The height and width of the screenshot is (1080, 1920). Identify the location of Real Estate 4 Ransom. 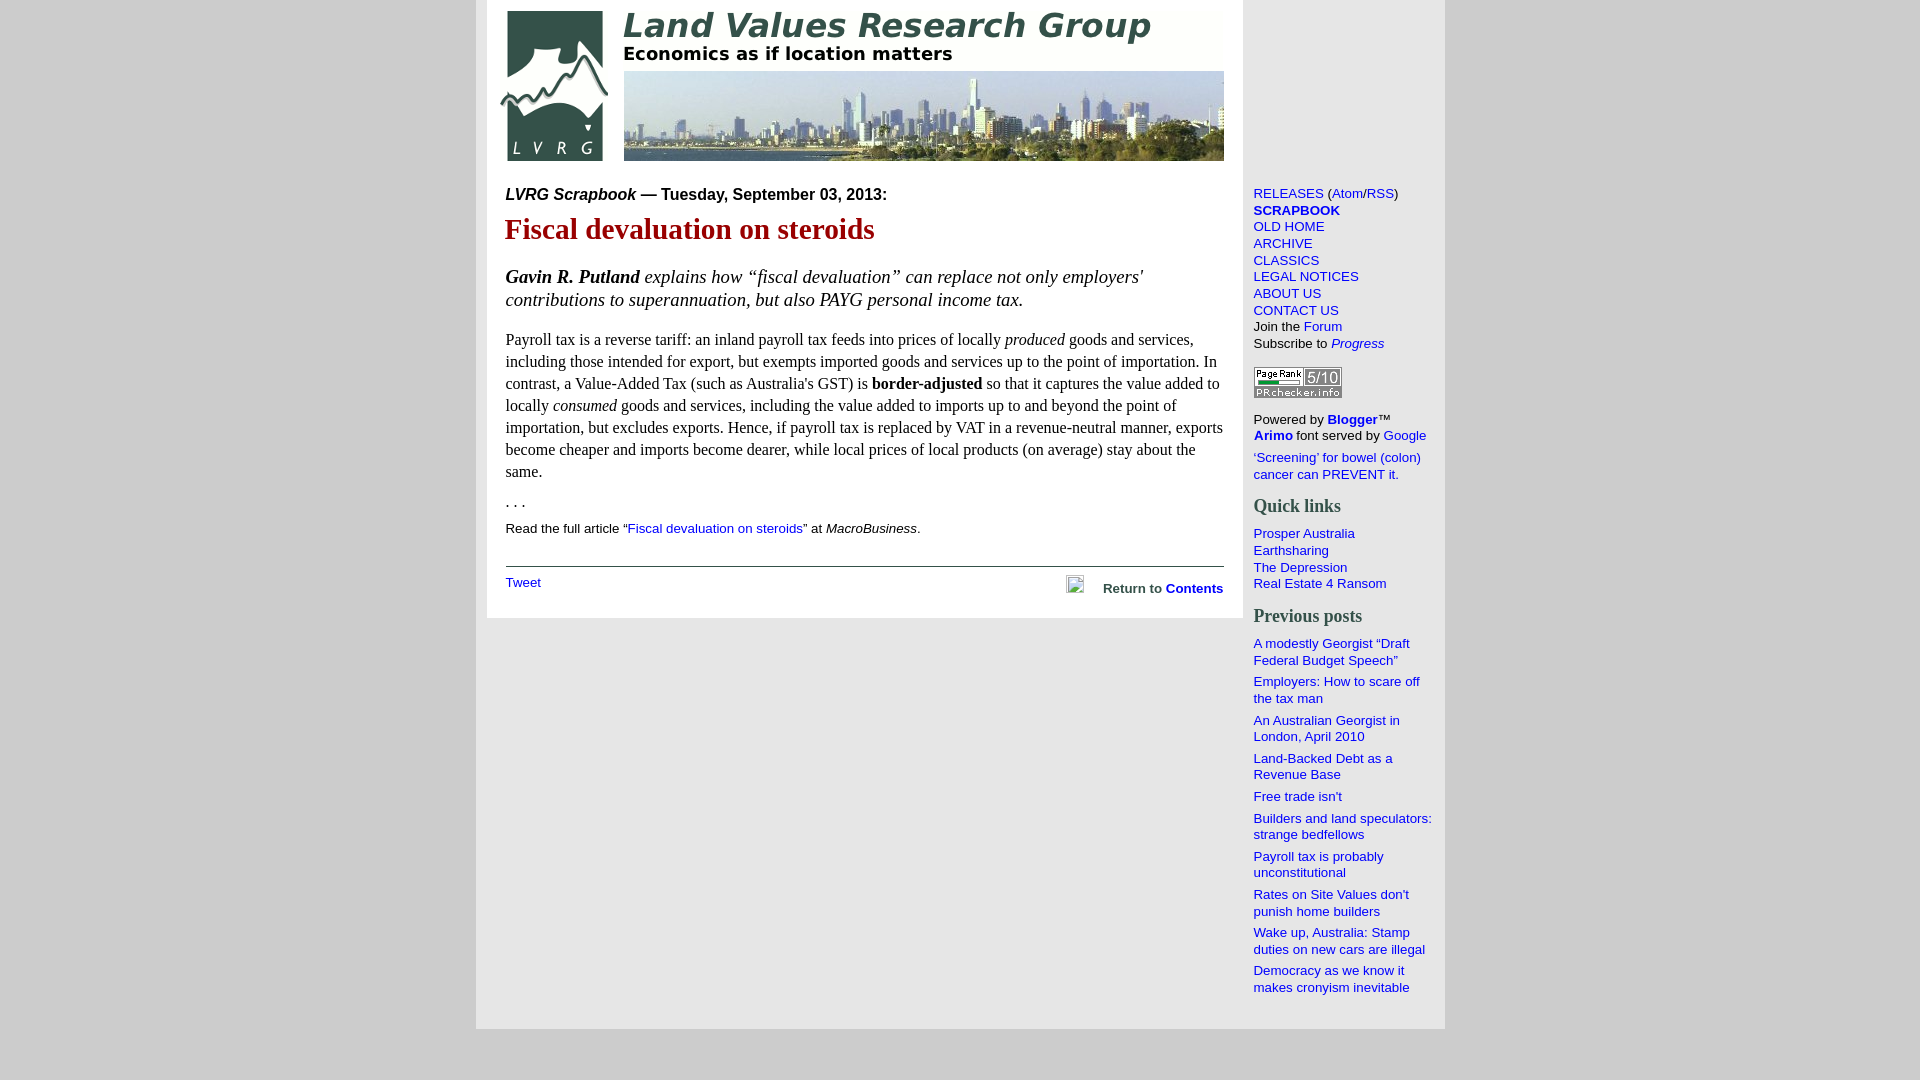
(1320, 584).